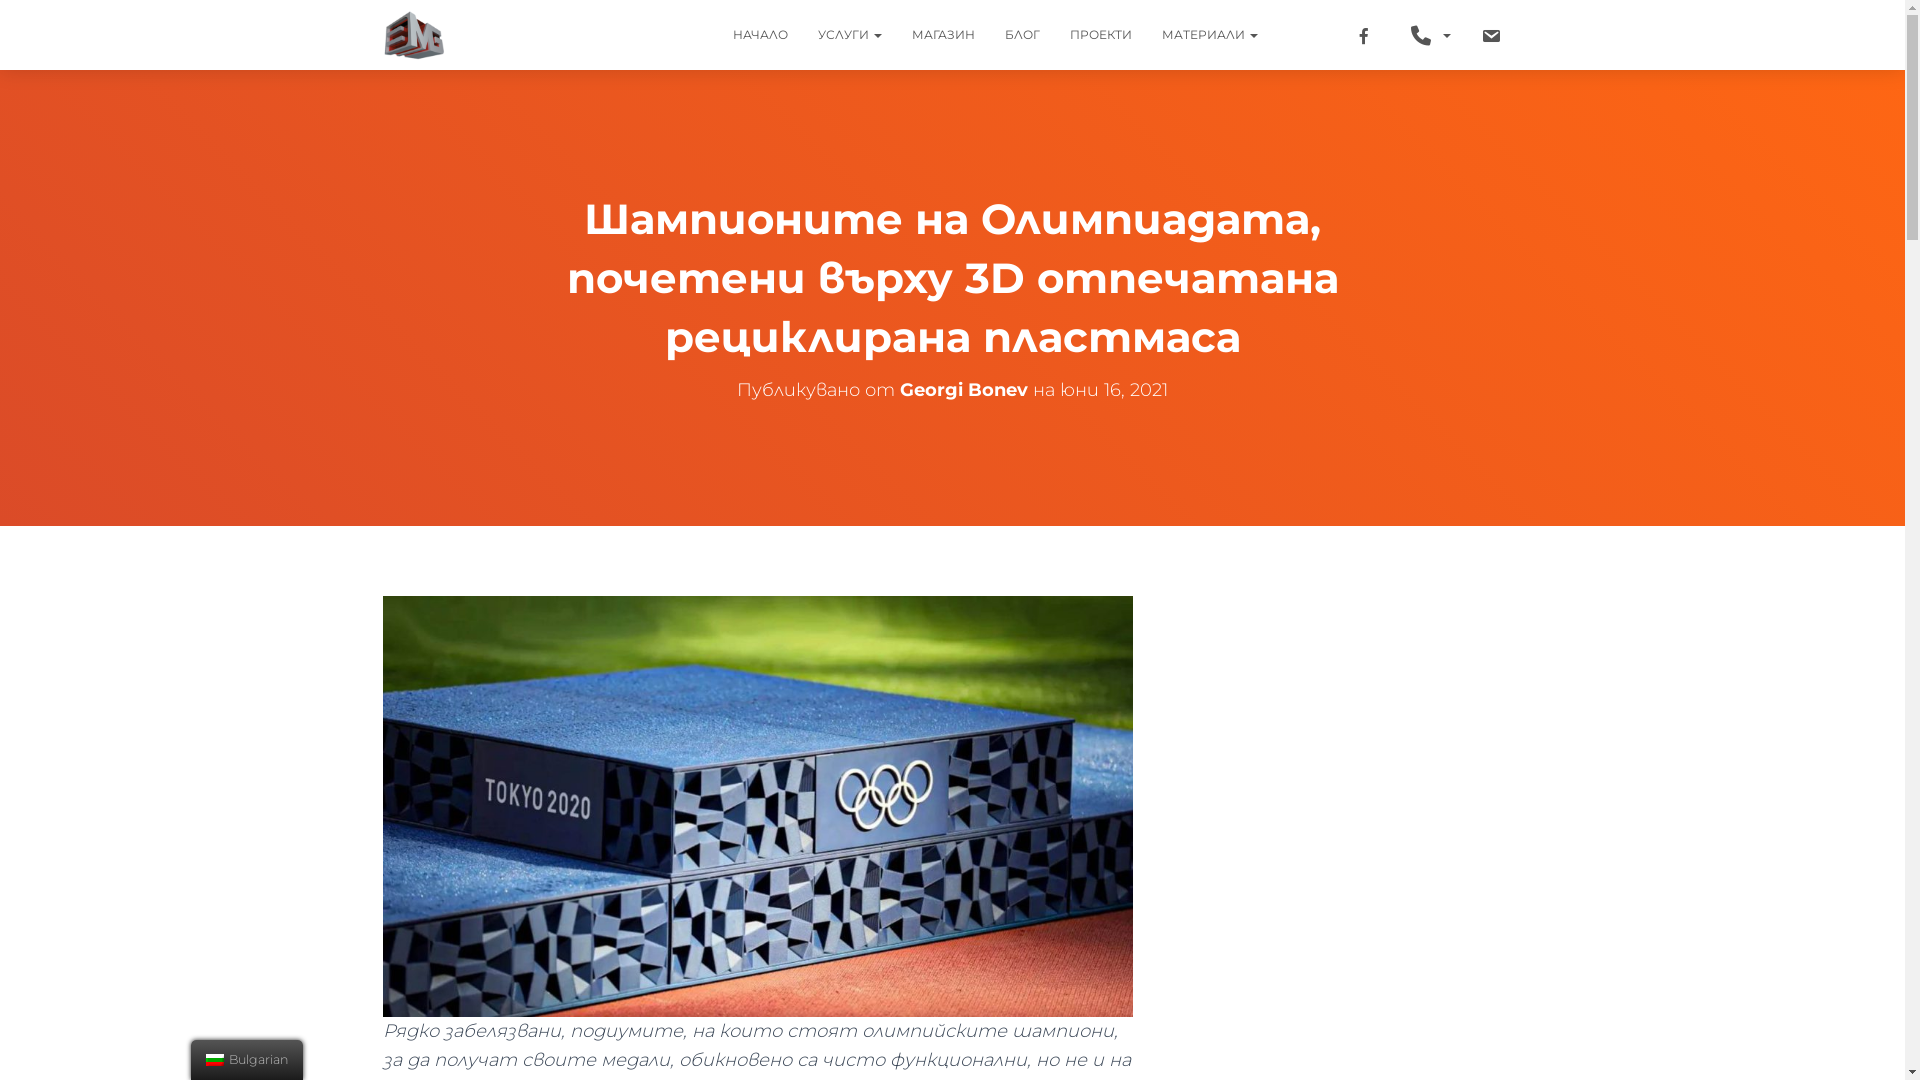 The height and width of the screenshot is (1080, 1920). Describe the element at coordinates (1366, 35) in the screenshot. I see ` ` at that location.